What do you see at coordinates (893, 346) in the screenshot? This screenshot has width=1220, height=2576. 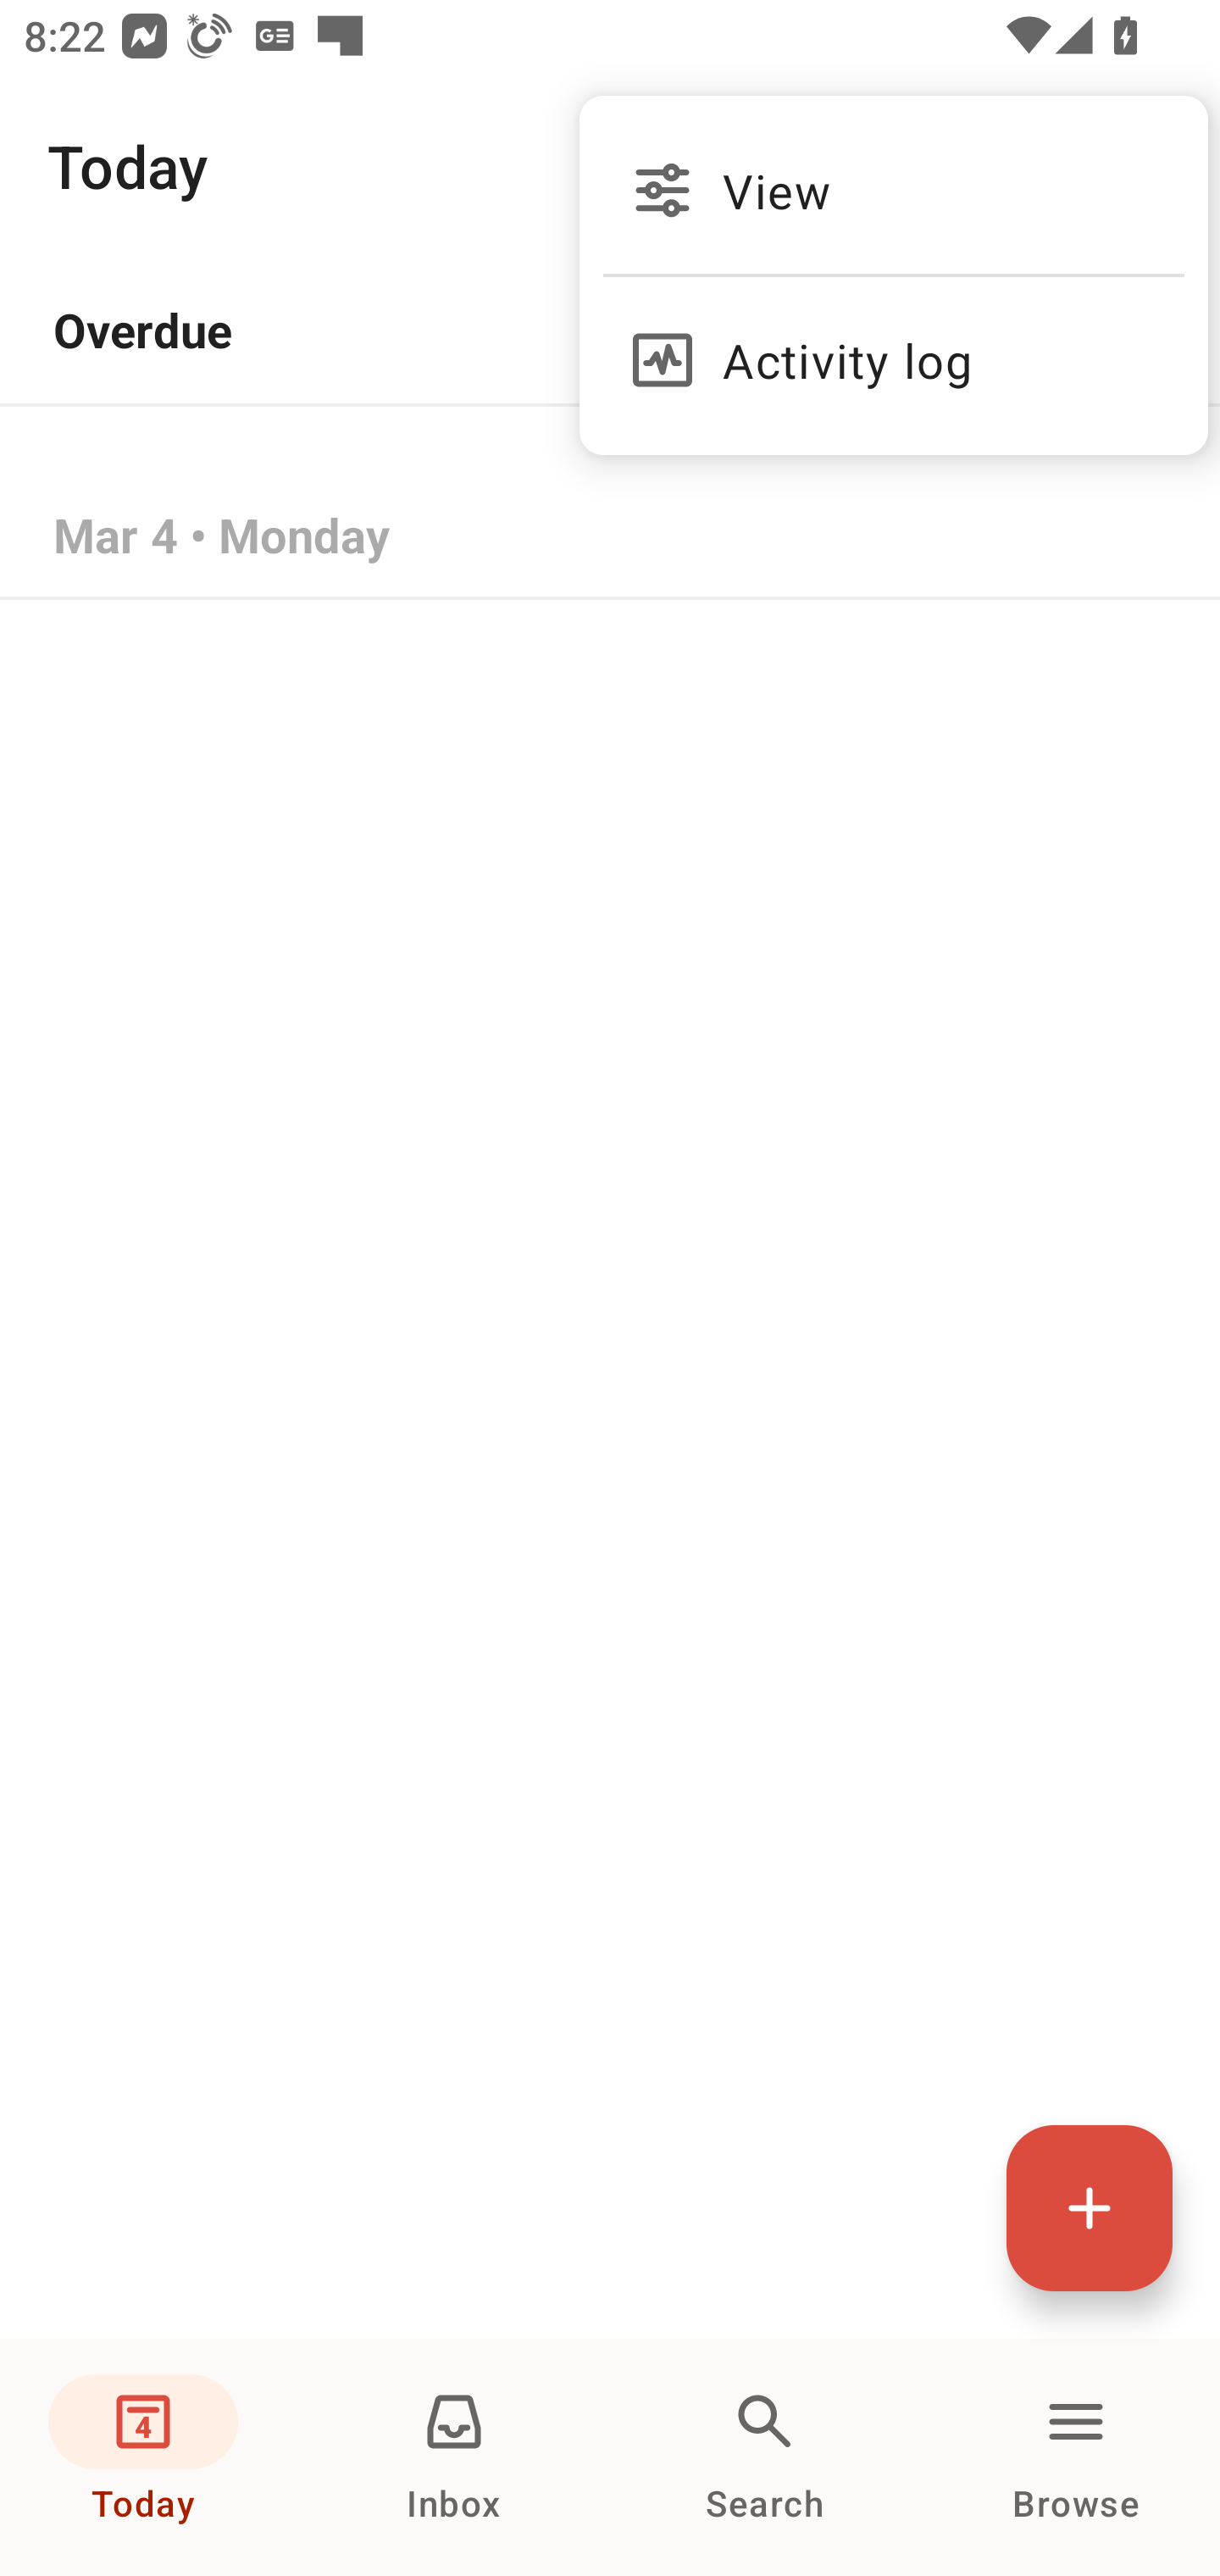 I see `Activity log` at bounding box center [893, 346].